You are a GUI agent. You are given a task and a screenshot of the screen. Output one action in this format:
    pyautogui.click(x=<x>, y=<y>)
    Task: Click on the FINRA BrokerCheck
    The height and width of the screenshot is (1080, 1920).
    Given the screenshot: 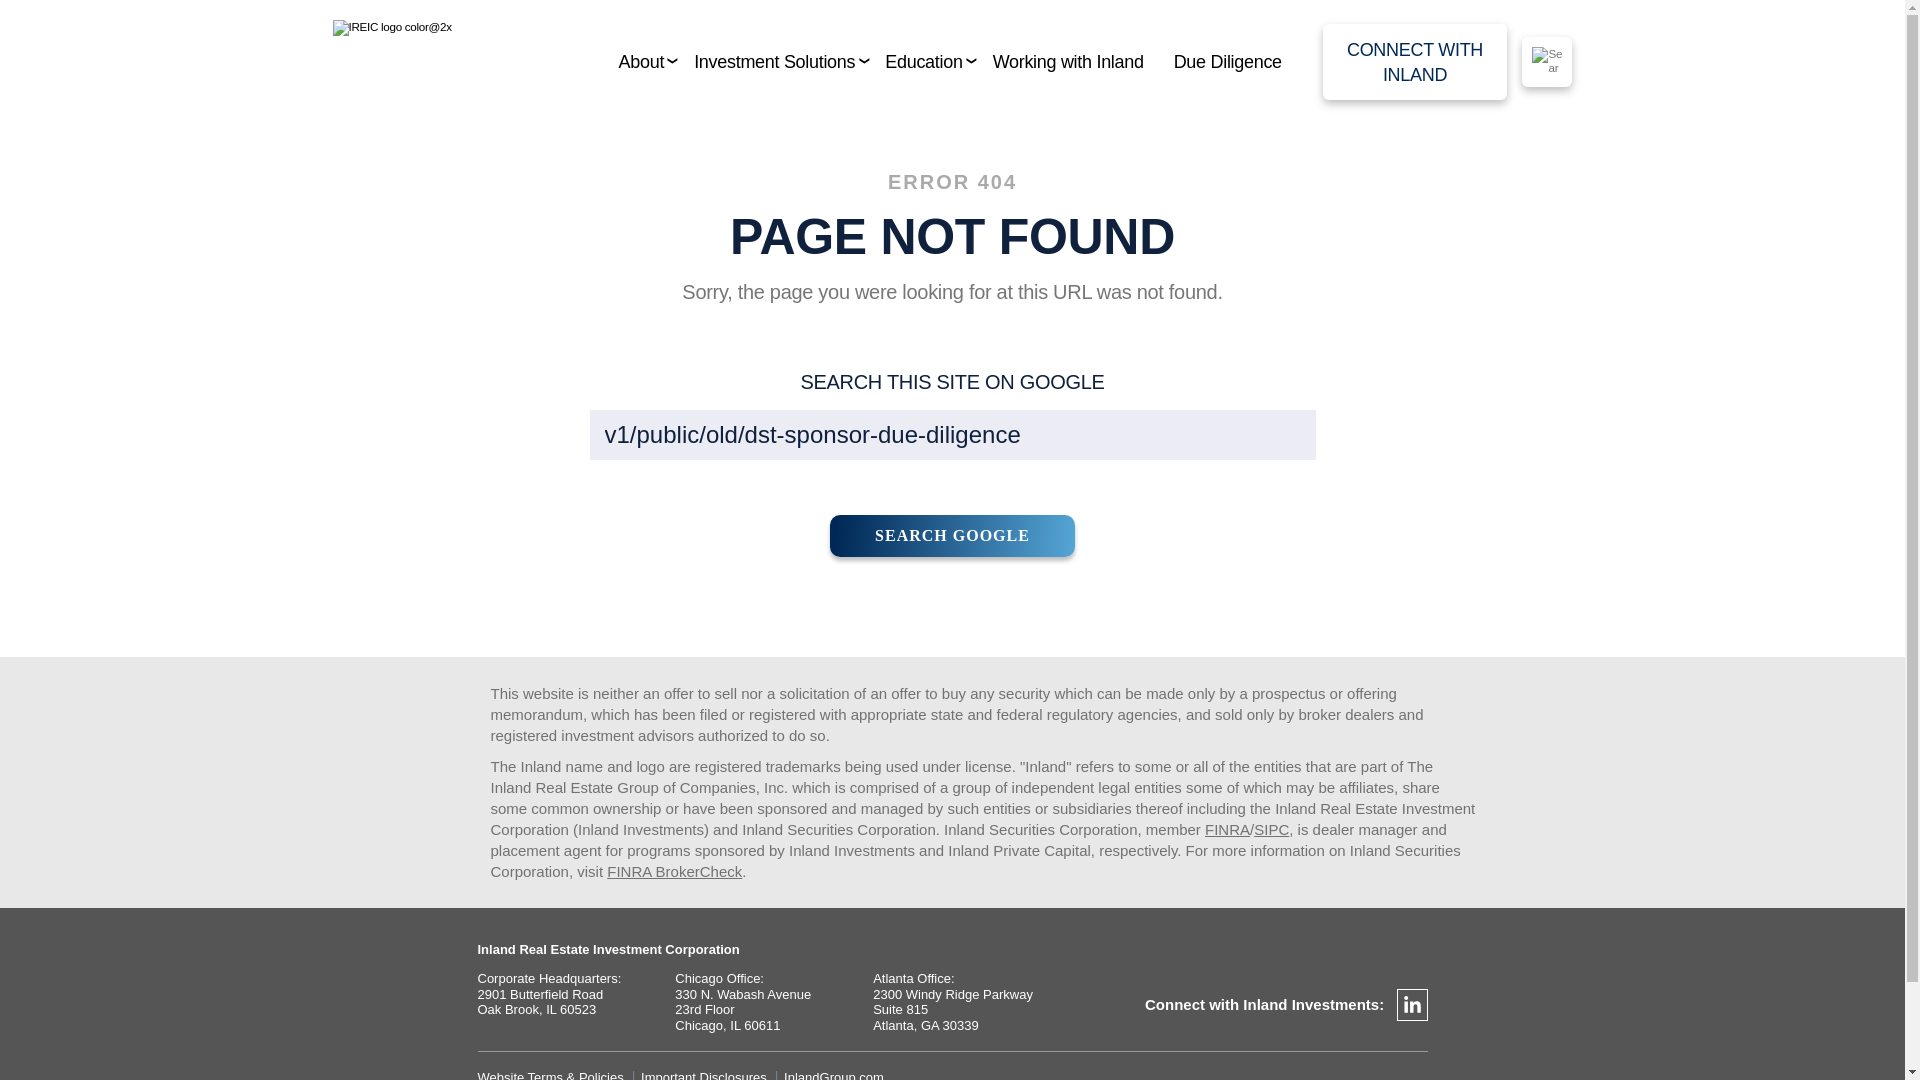 What is the action you would take?
    pyautogui.click(x=674, y=871)
    